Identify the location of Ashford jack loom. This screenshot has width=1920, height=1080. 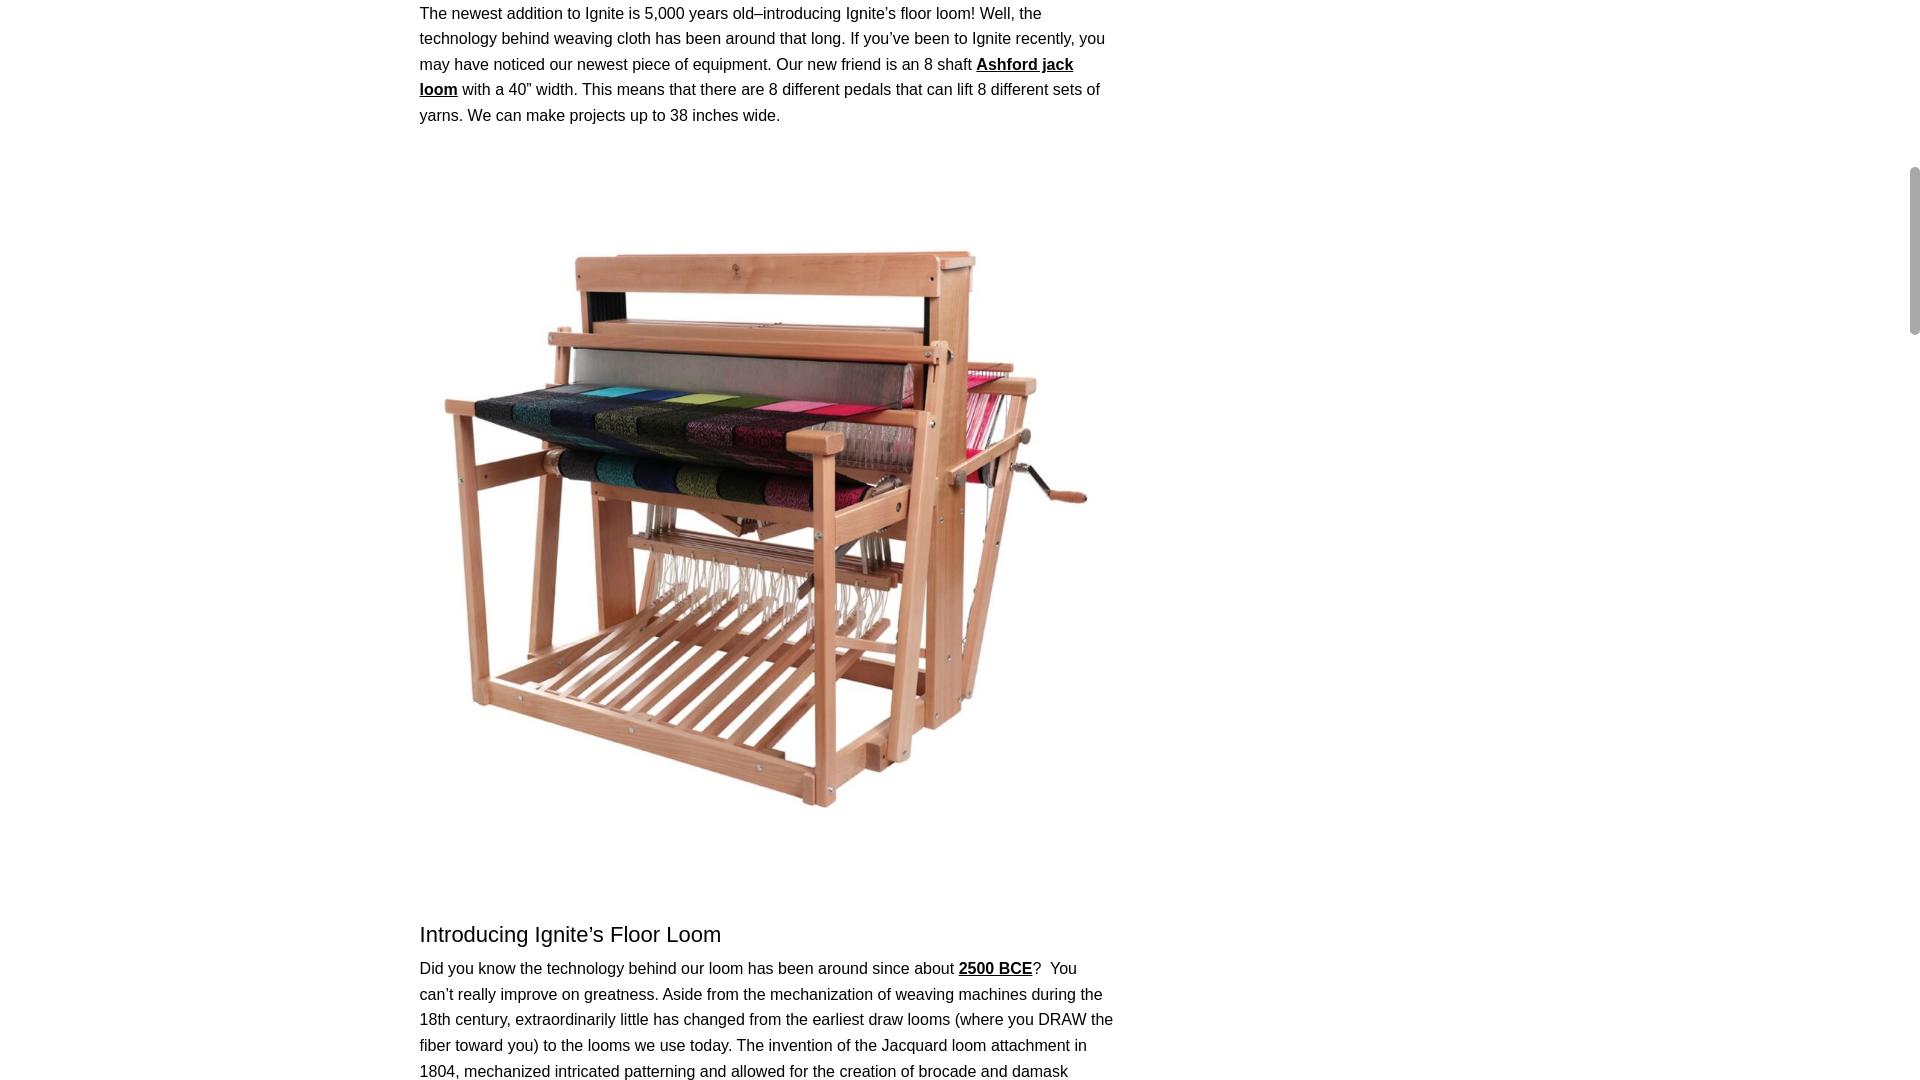
(746, 78).